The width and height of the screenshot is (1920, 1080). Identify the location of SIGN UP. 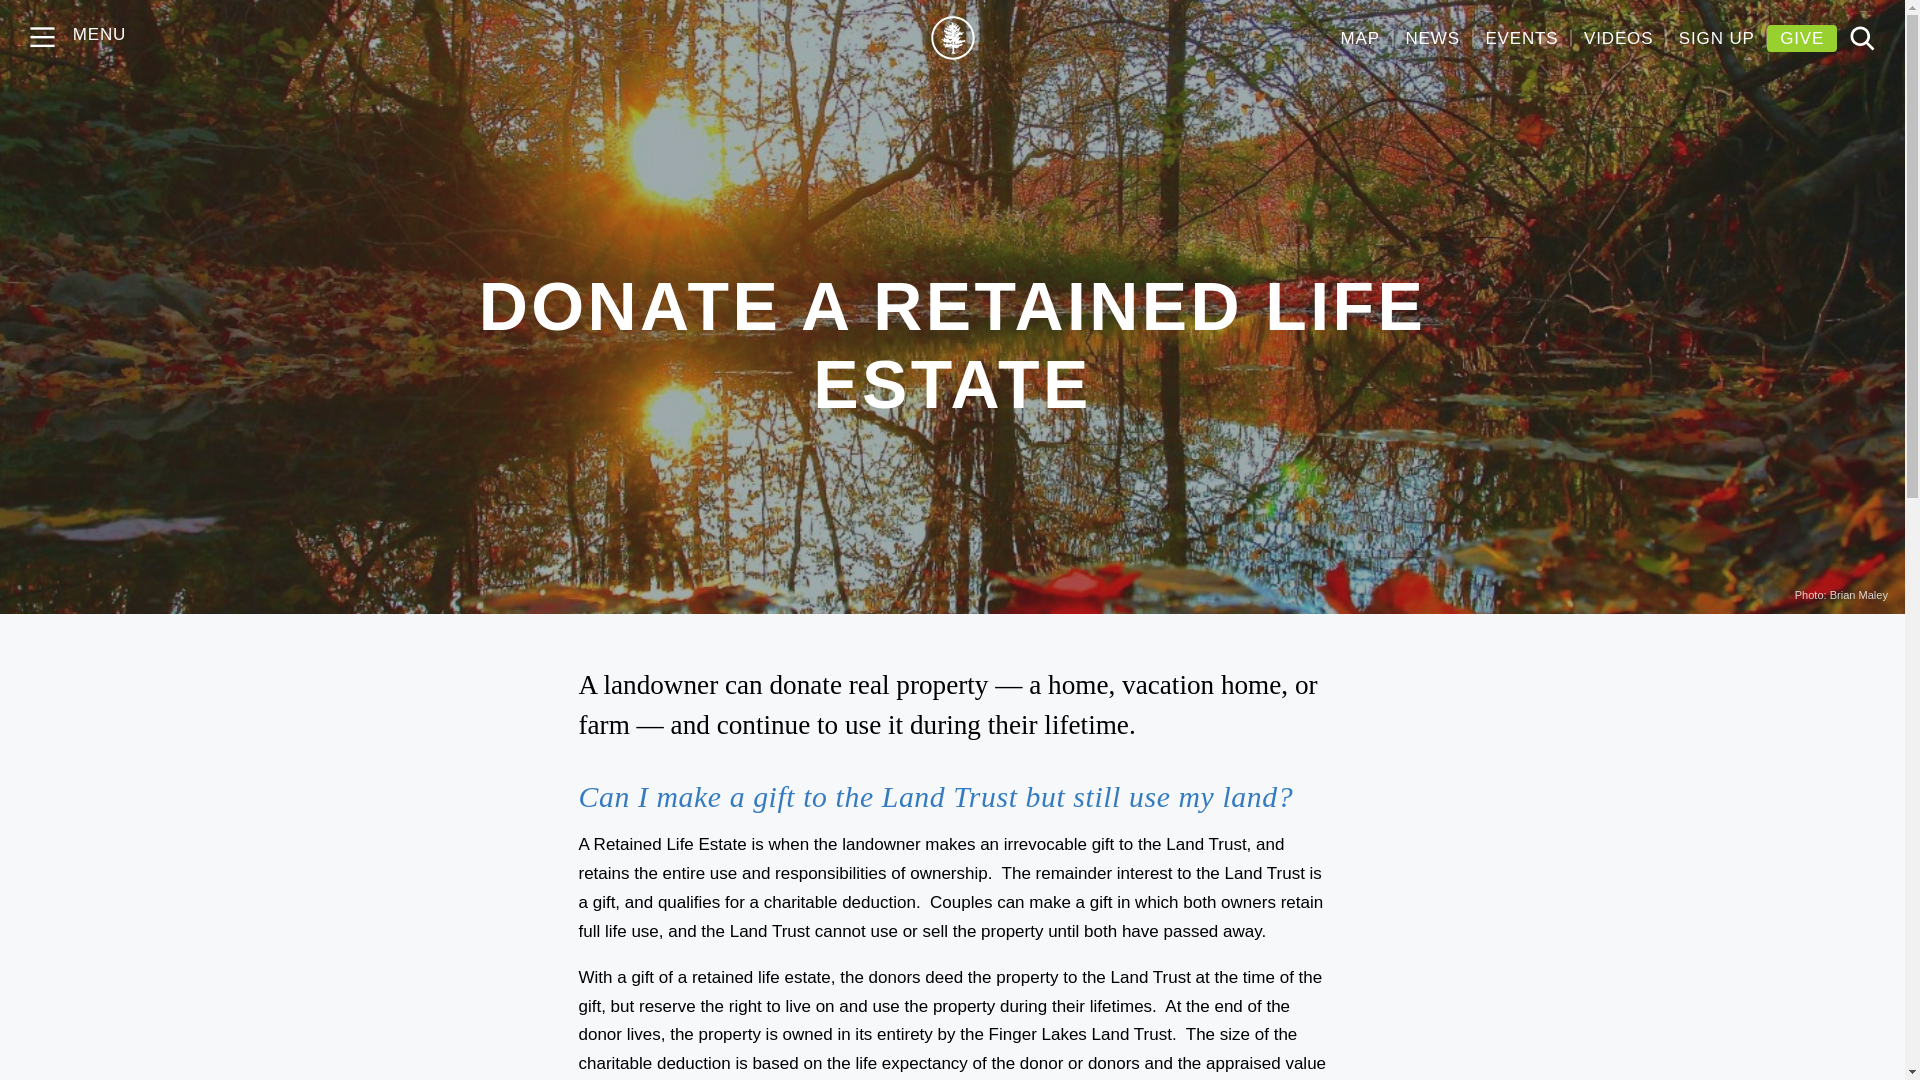
(1716, 38).